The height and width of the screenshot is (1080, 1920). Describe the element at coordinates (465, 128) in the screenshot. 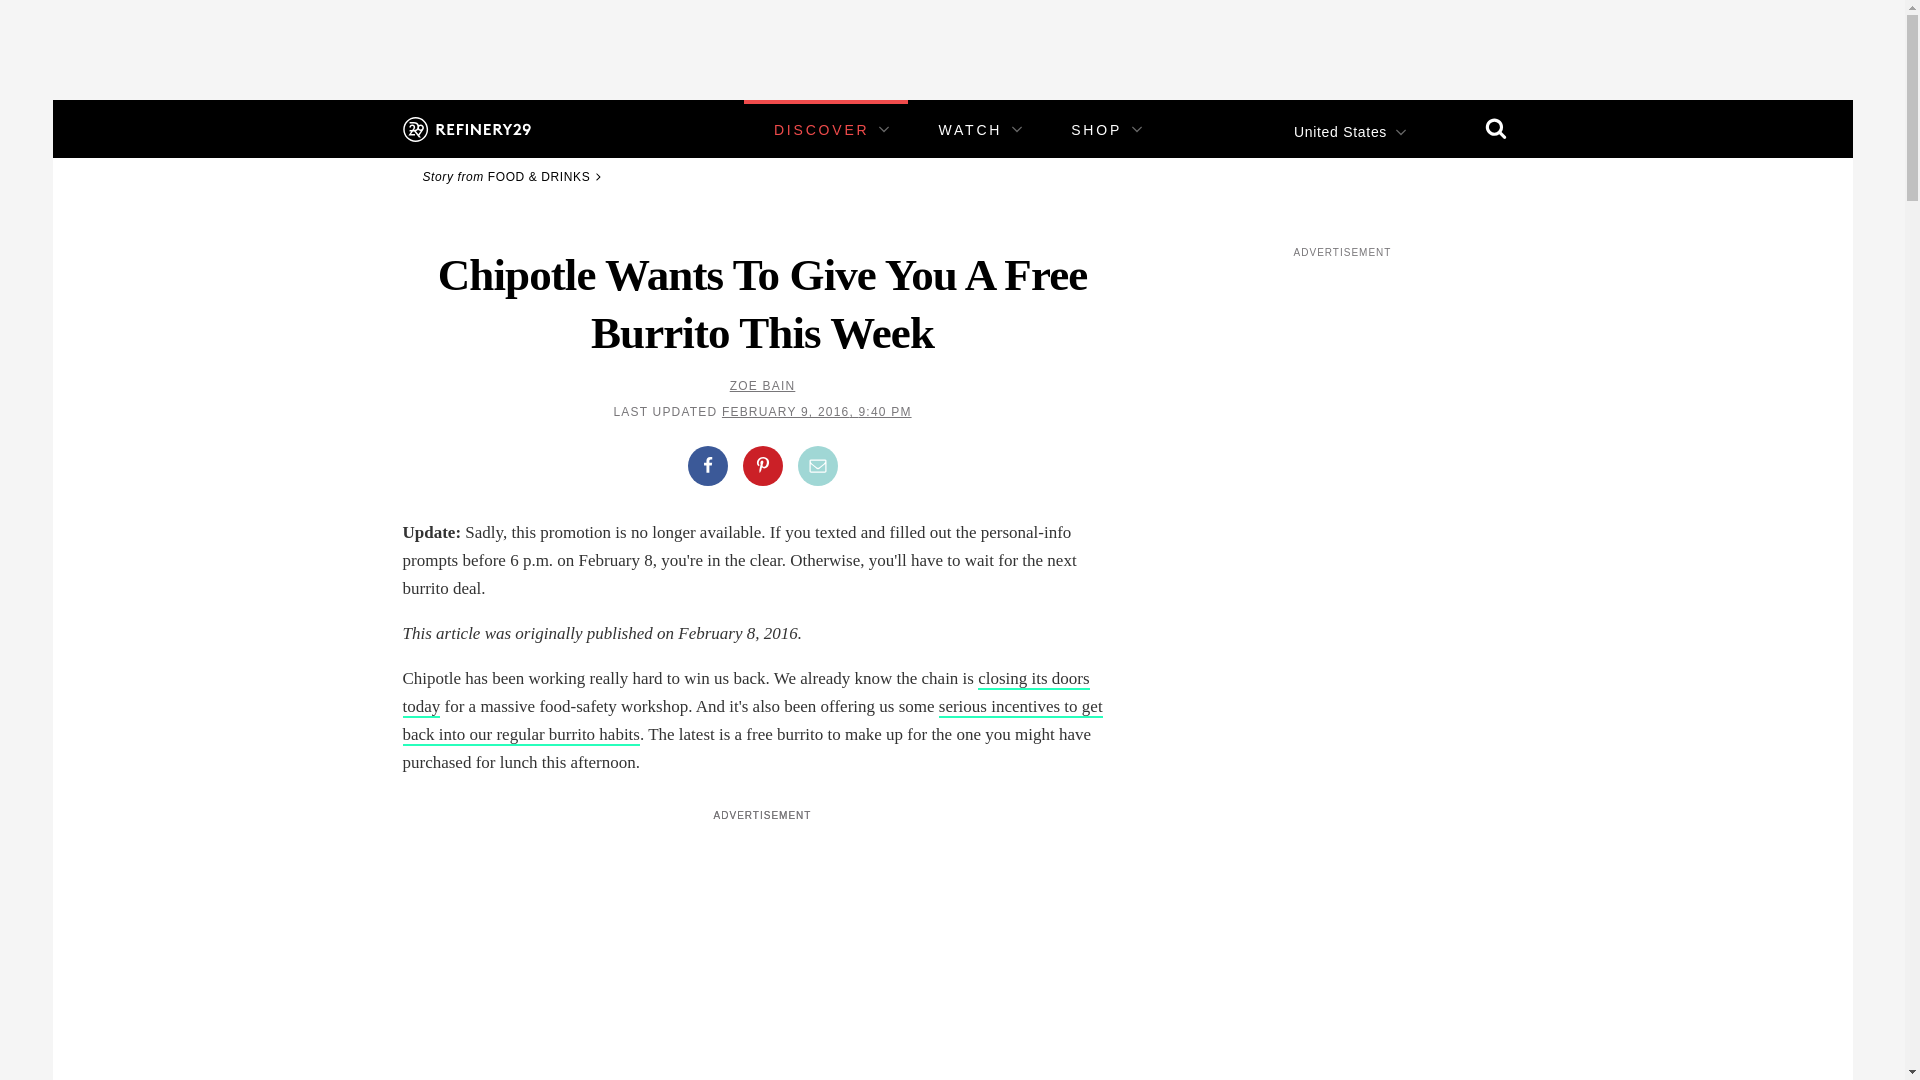

I see `Refinery29` at that location.